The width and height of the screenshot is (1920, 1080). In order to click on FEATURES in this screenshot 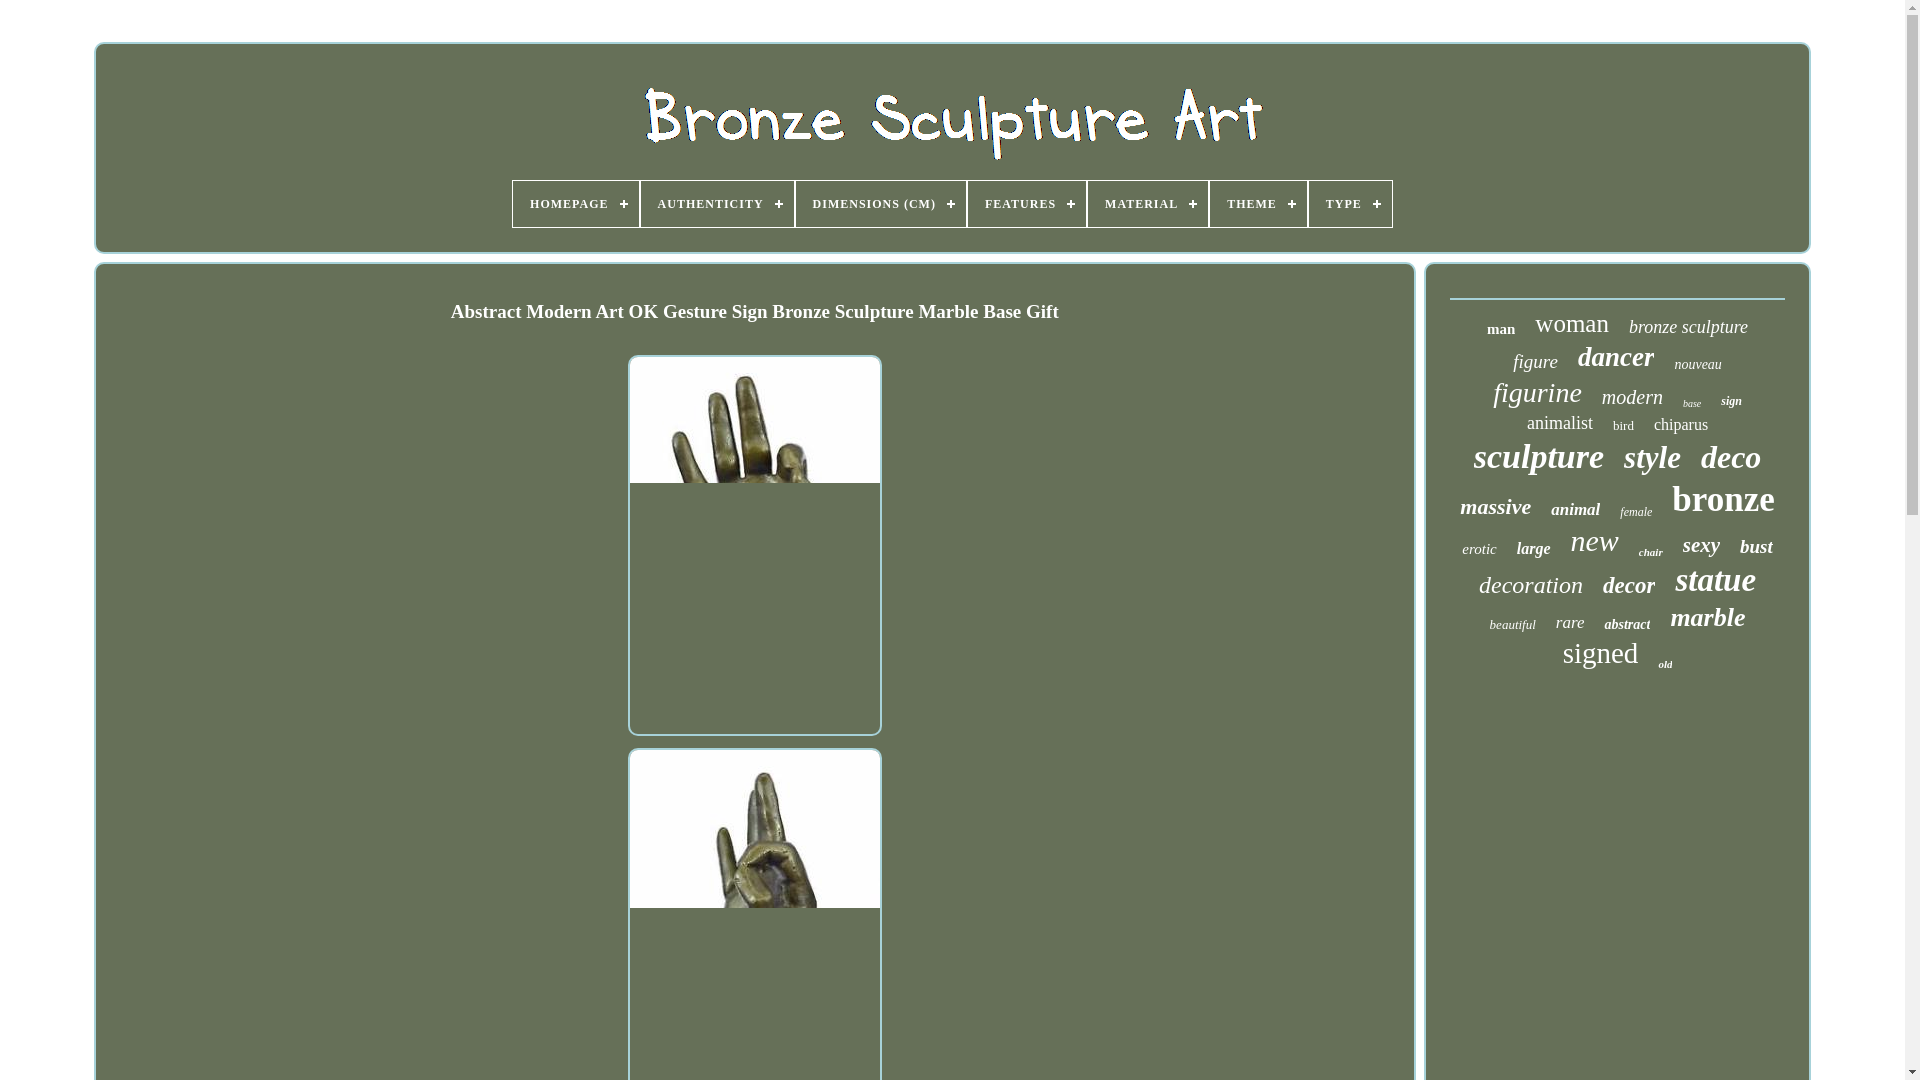, I will do `click(1026, 204)`.